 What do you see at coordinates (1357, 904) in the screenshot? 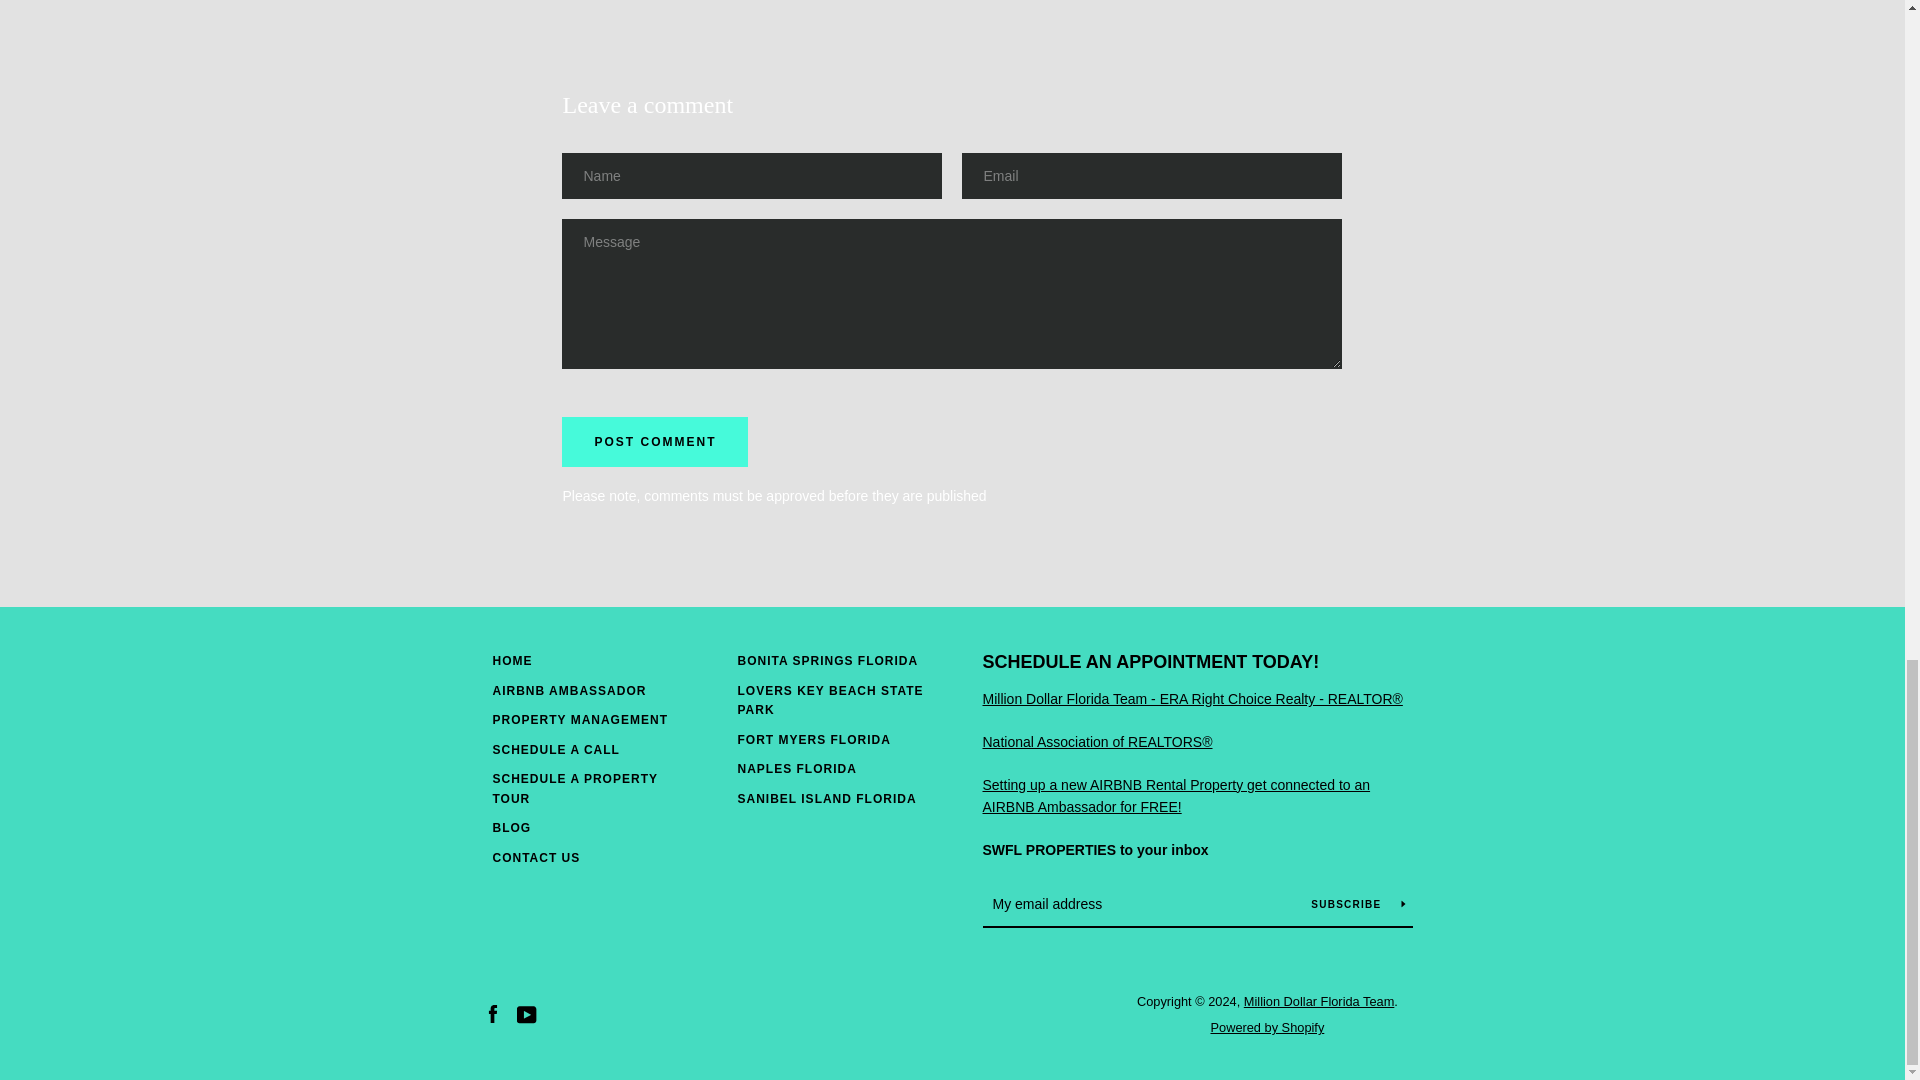
I see `SUBSCRIBE` at bounding box center [1357, 904].